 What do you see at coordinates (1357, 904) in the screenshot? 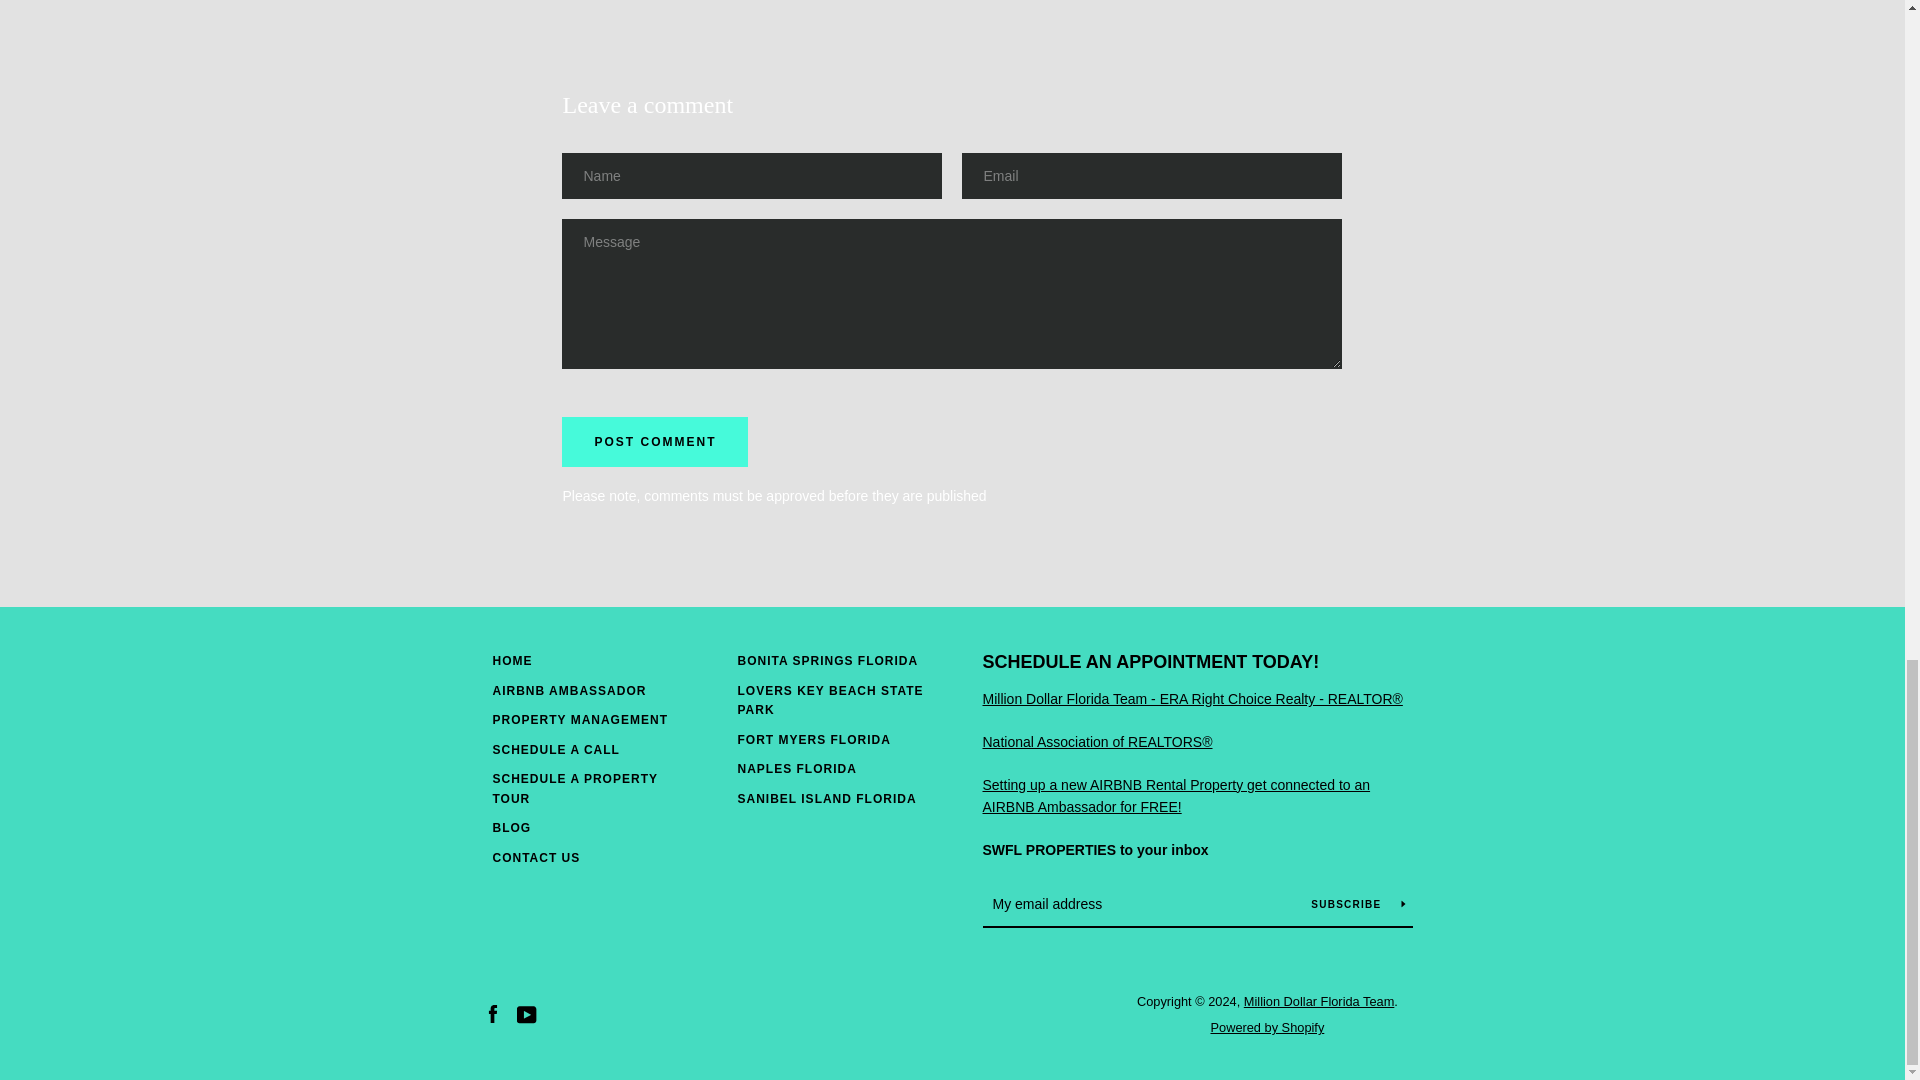
I see `SUBSCRIBE` at bounding box center [1357, 904].